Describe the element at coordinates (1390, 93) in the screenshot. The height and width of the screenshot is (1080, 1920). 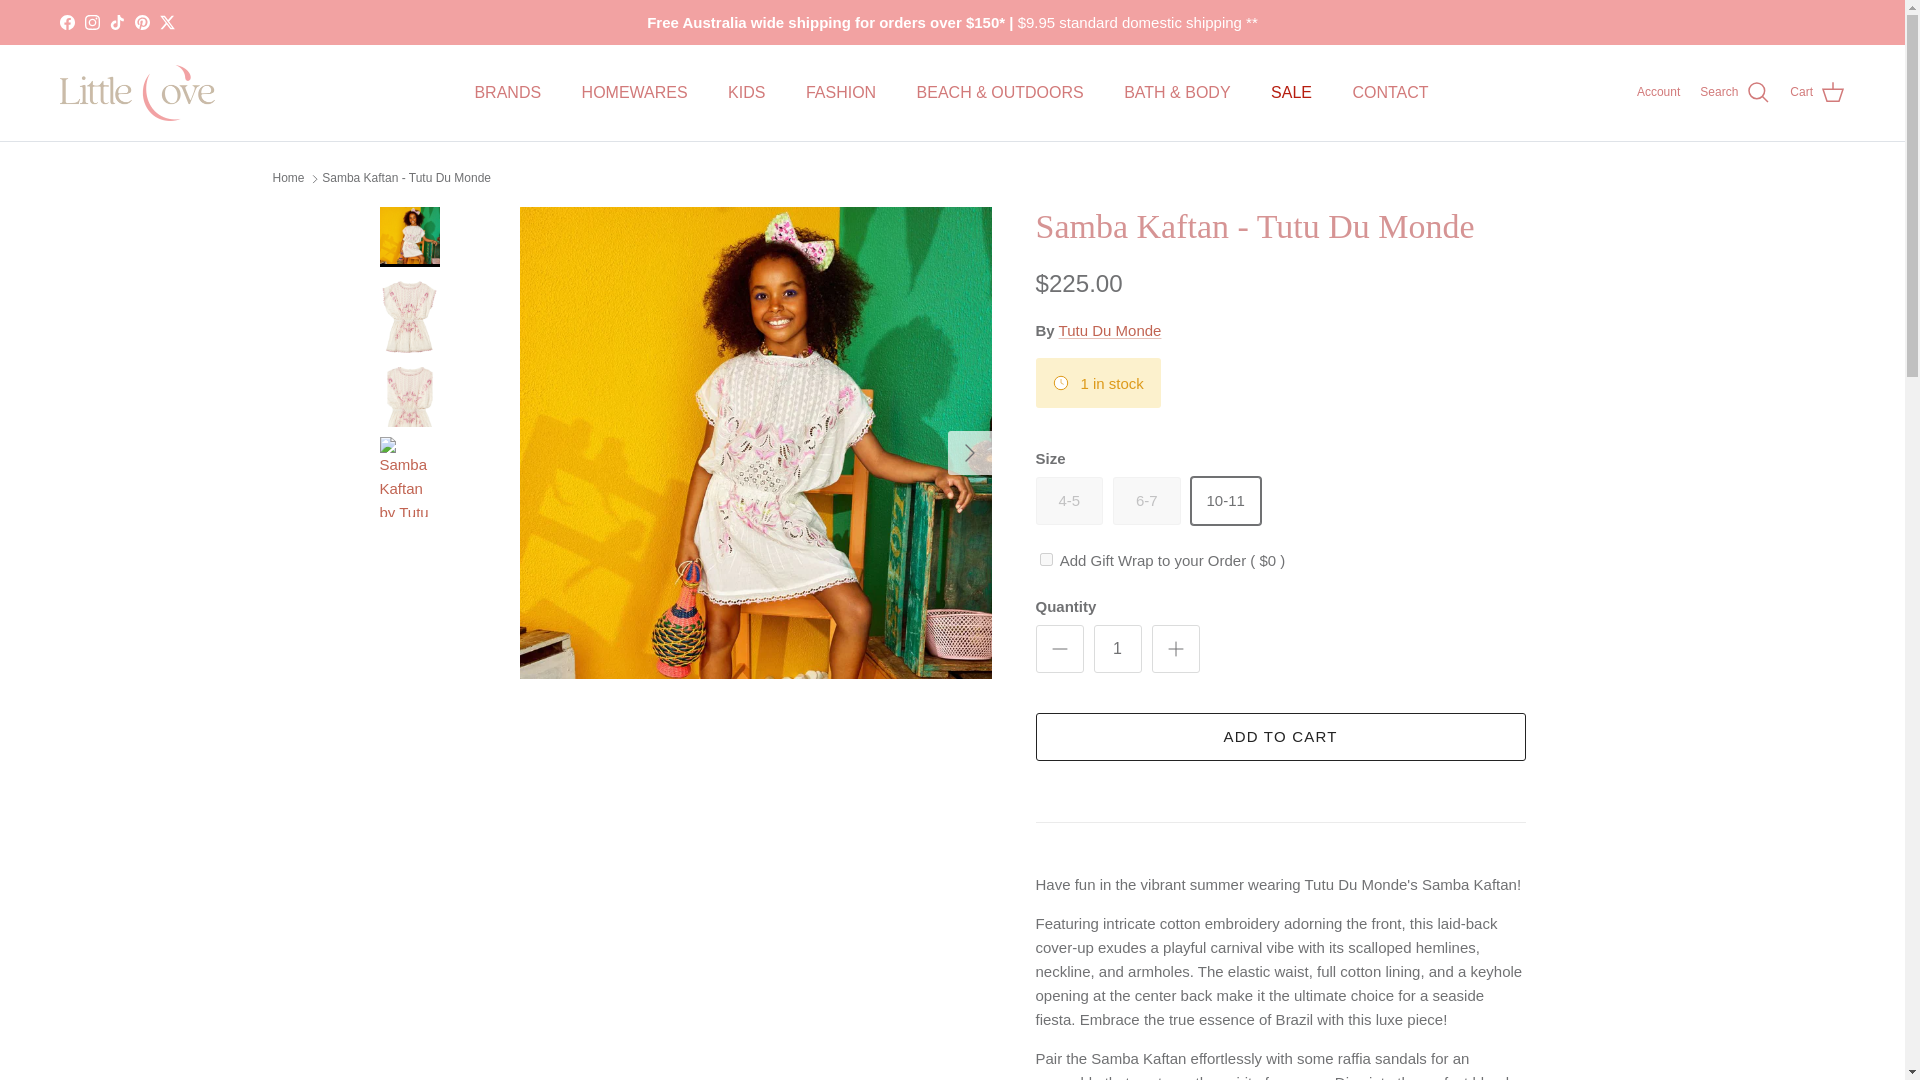
I see `CONTACT` at that location.